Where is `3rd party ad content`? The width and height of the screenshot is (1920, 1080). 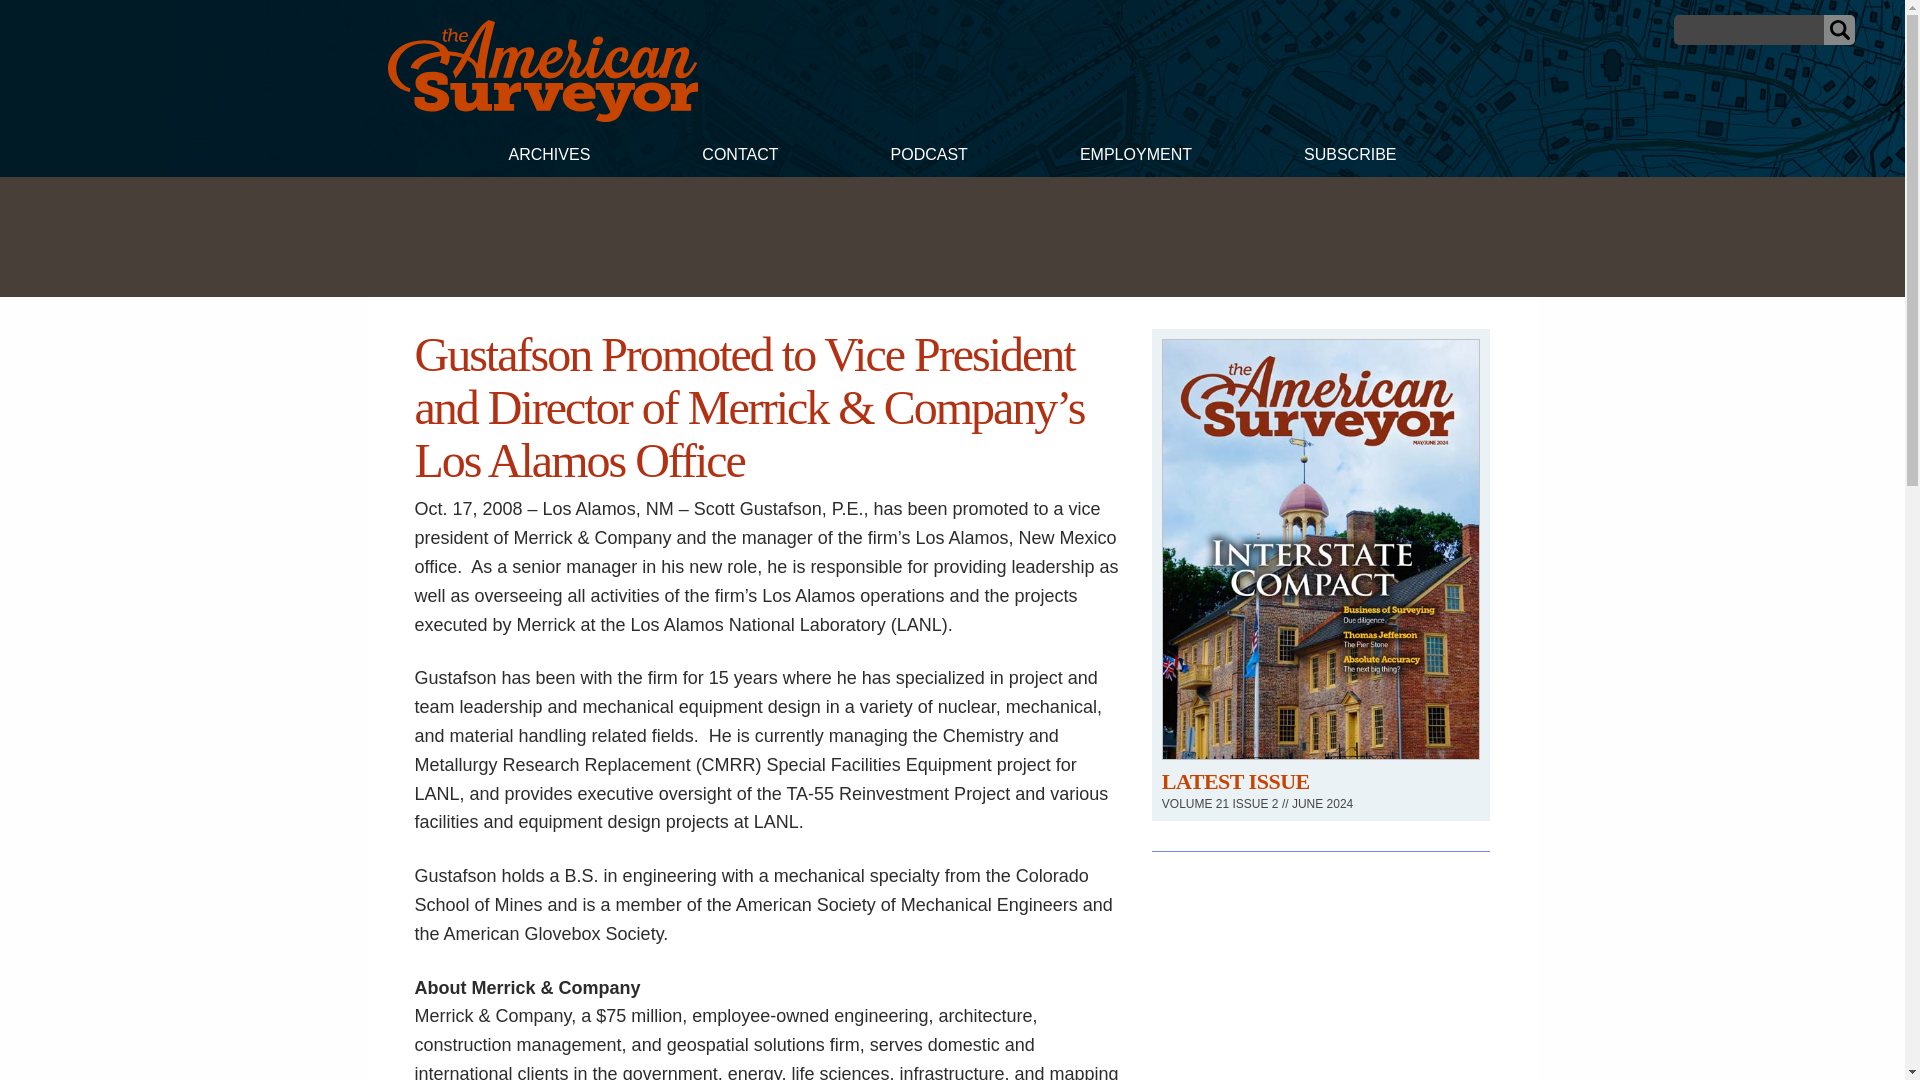
3rd party ad content is located at coordinates (951, 236).